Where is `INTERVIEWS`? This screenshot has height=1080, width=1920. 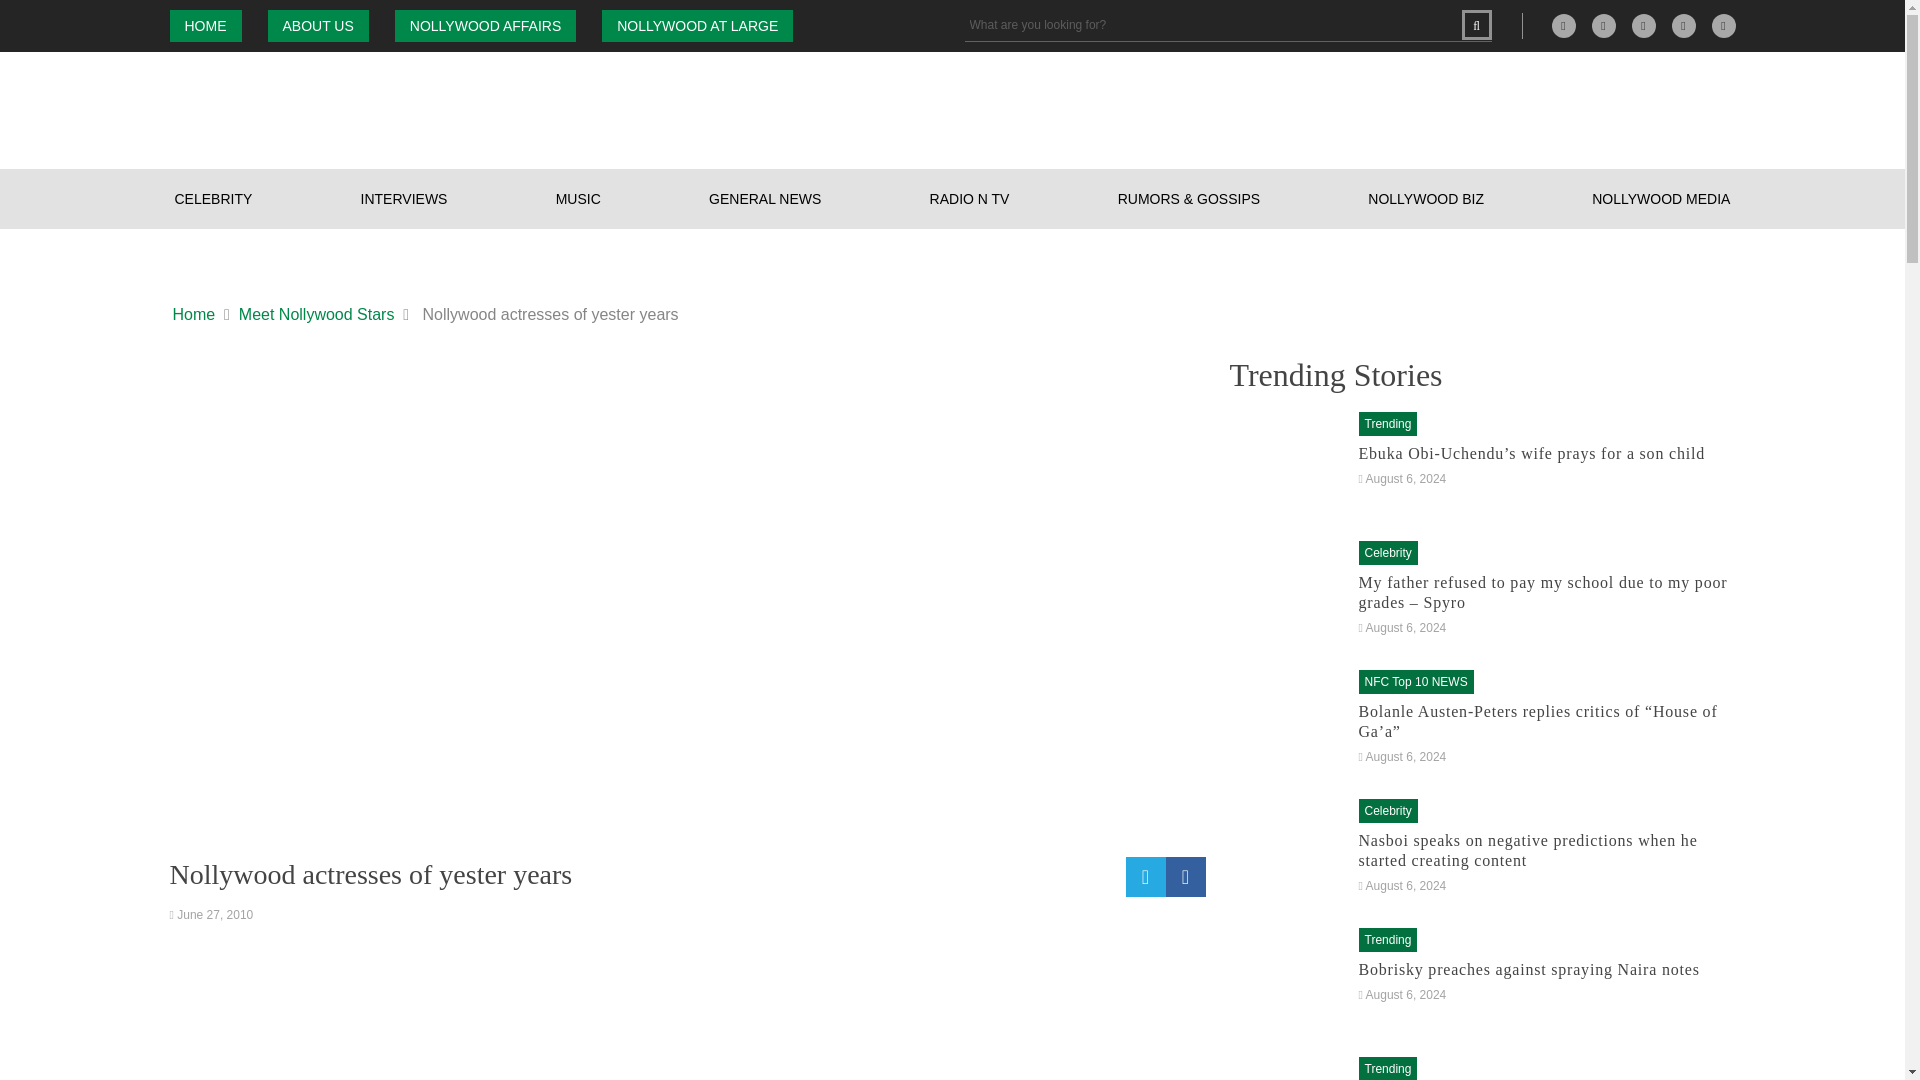 INTERVIEWS is located at coordinates (404, 198).